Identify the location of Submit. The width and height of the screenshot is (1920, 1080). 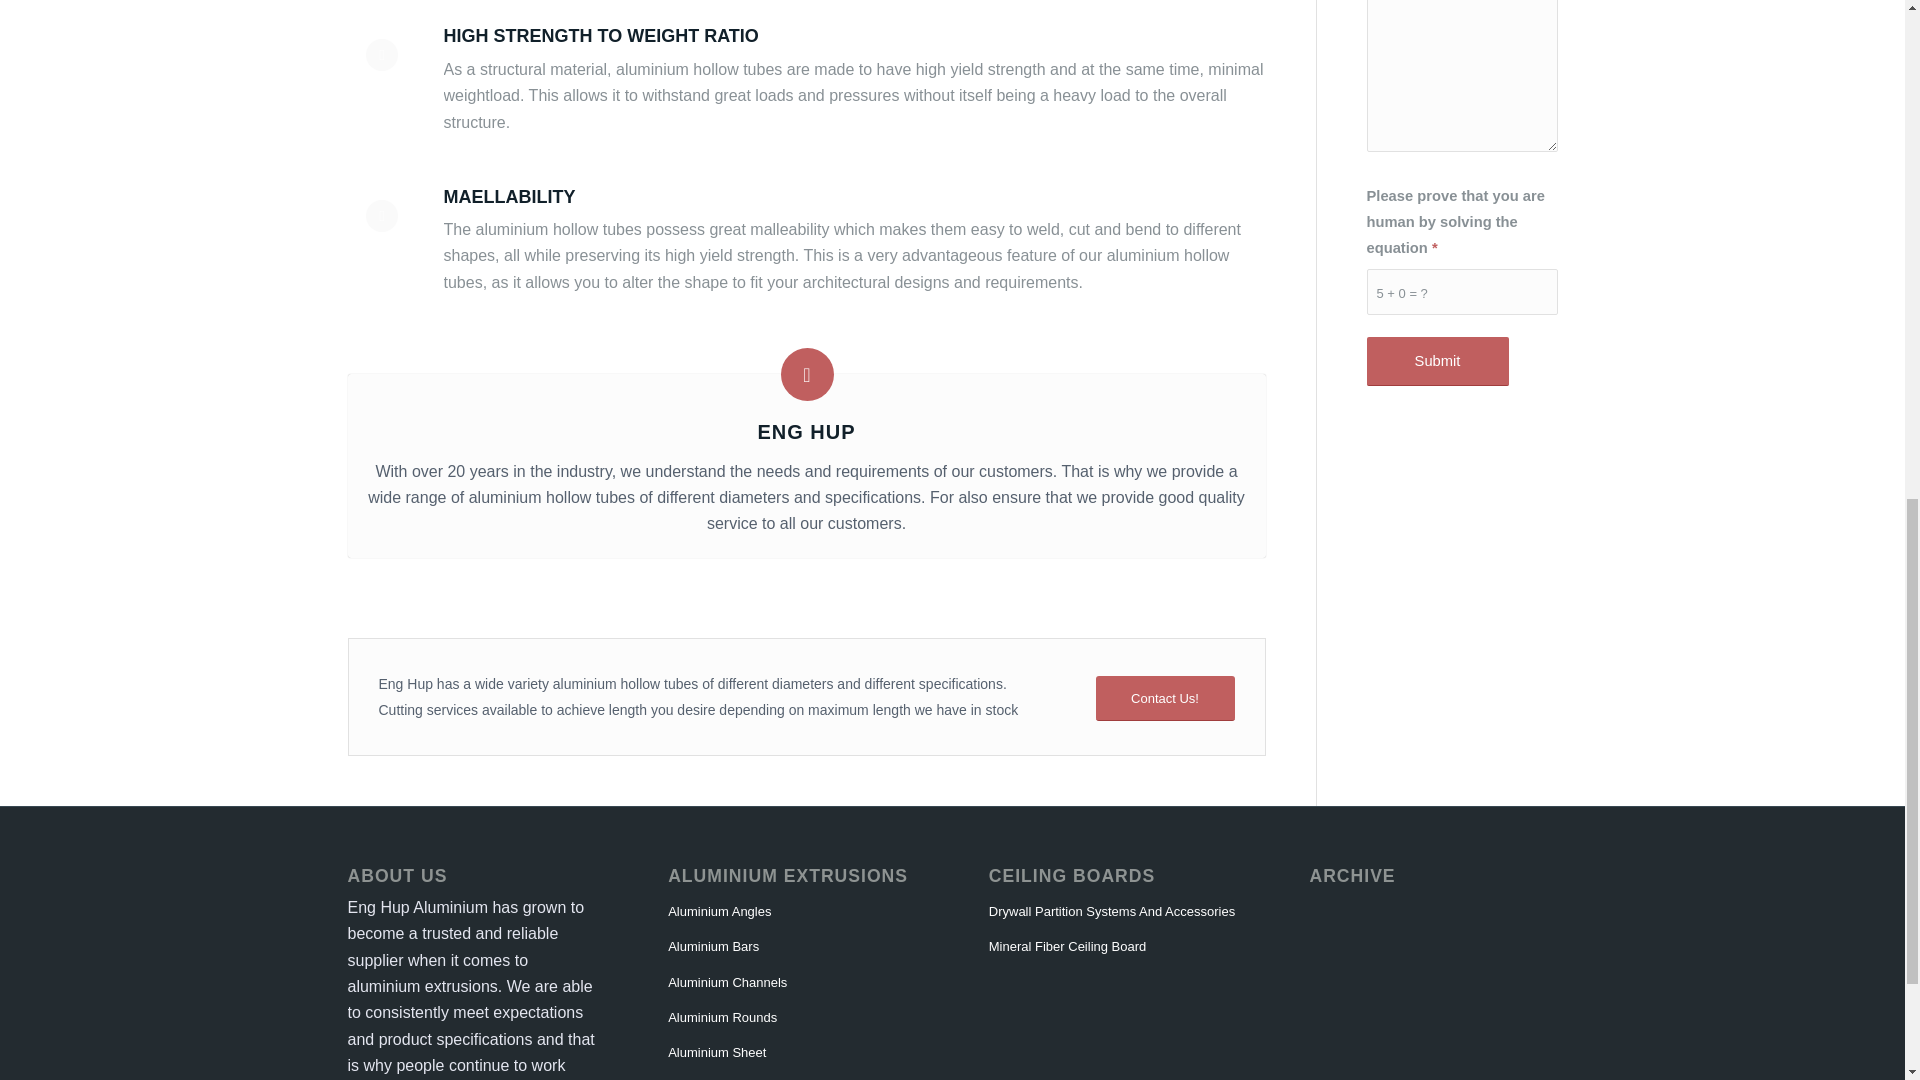
(1436, 360).